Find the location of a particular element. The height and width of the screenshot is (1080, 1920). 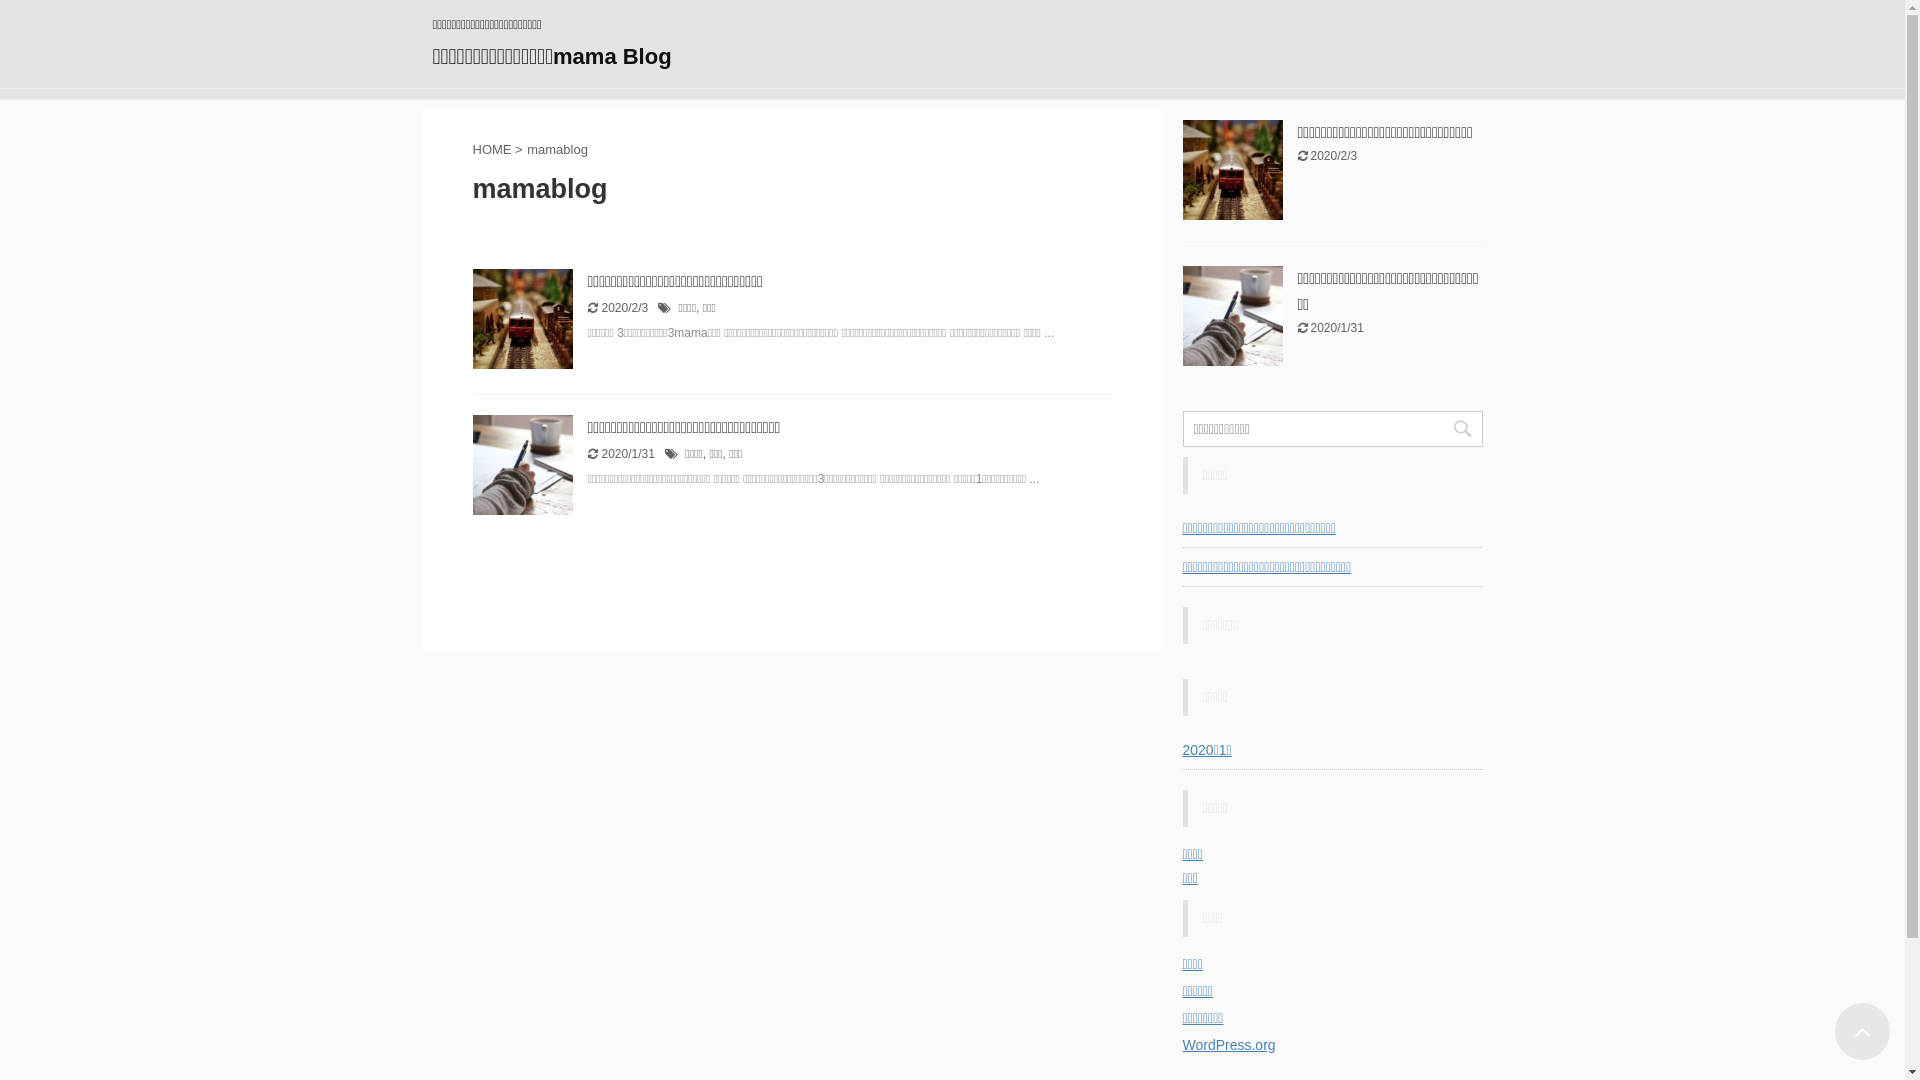

HOME is located at coordinates (492, 150).